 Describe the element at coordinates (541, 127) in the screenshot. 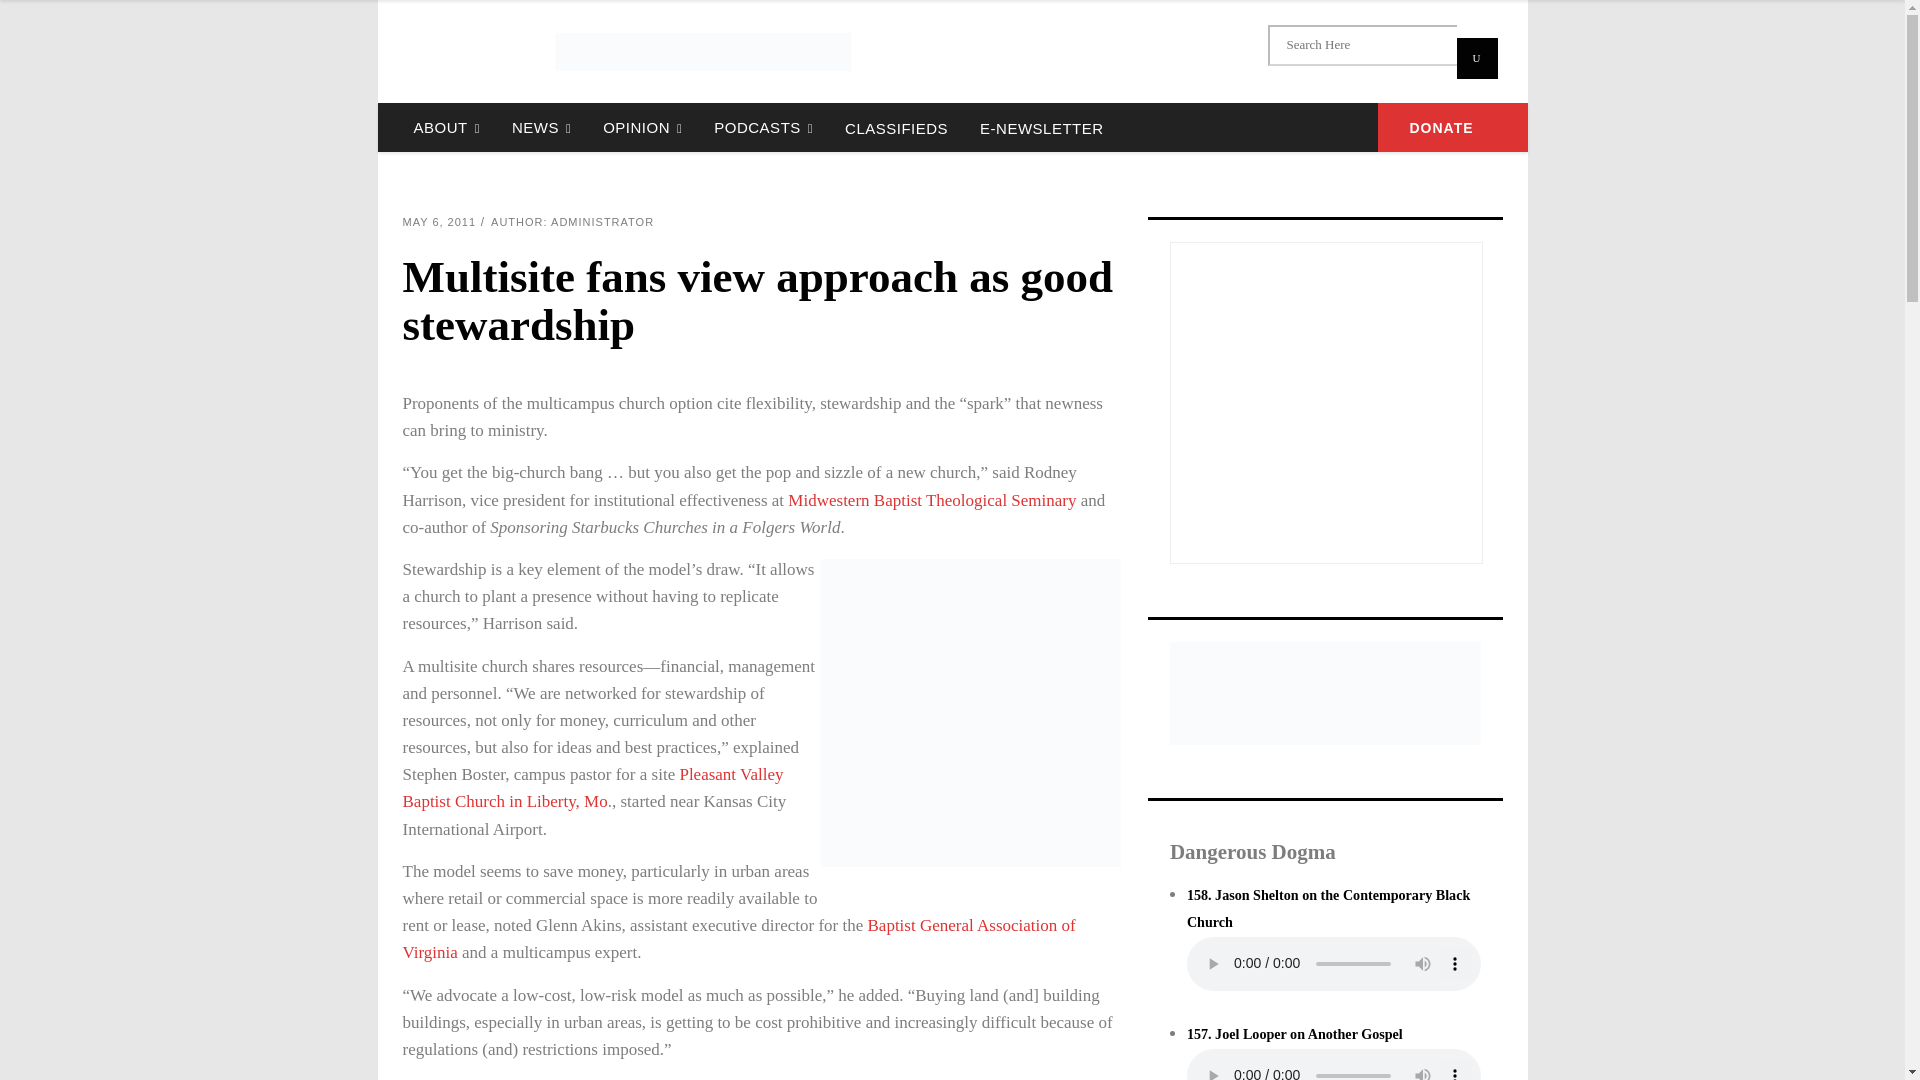

I see `NEWS` at that location.